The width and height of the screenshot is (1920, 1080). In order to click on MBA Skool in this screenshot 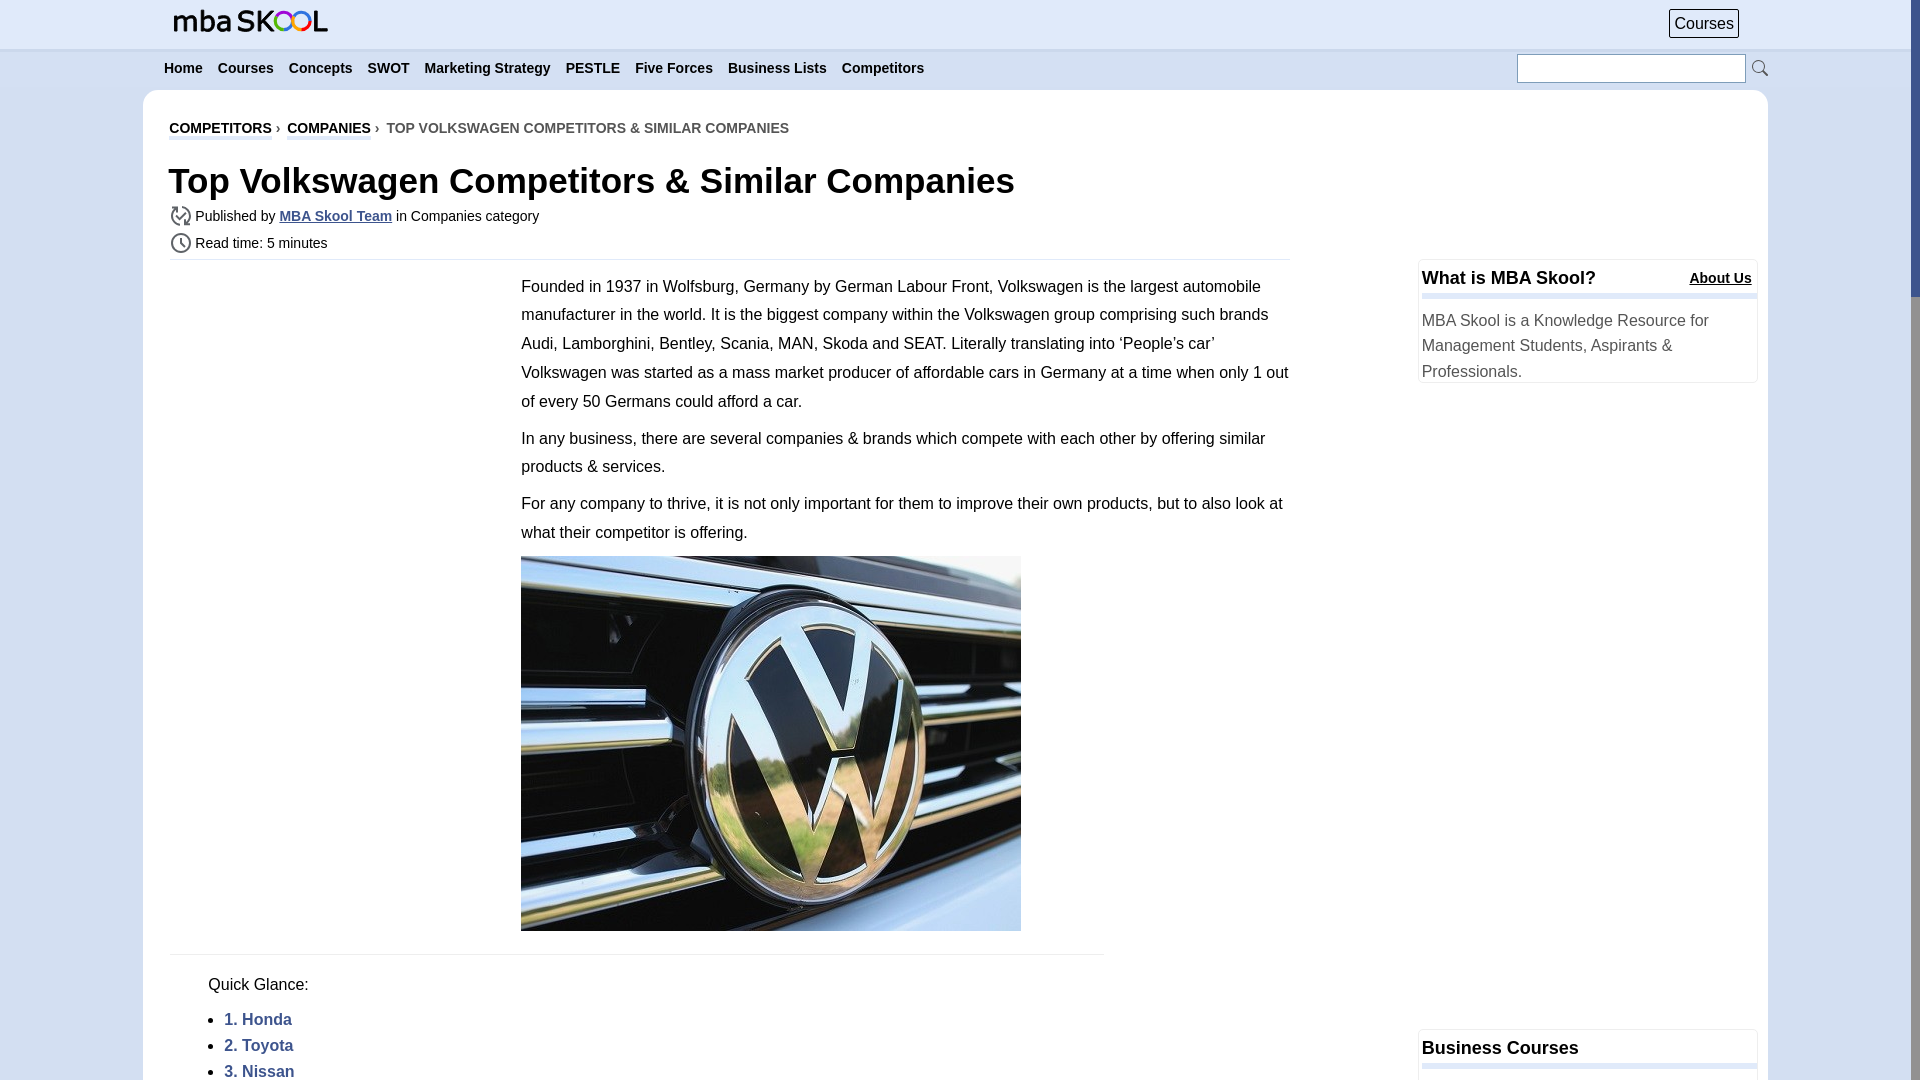, I will do `click(250, 20)`.